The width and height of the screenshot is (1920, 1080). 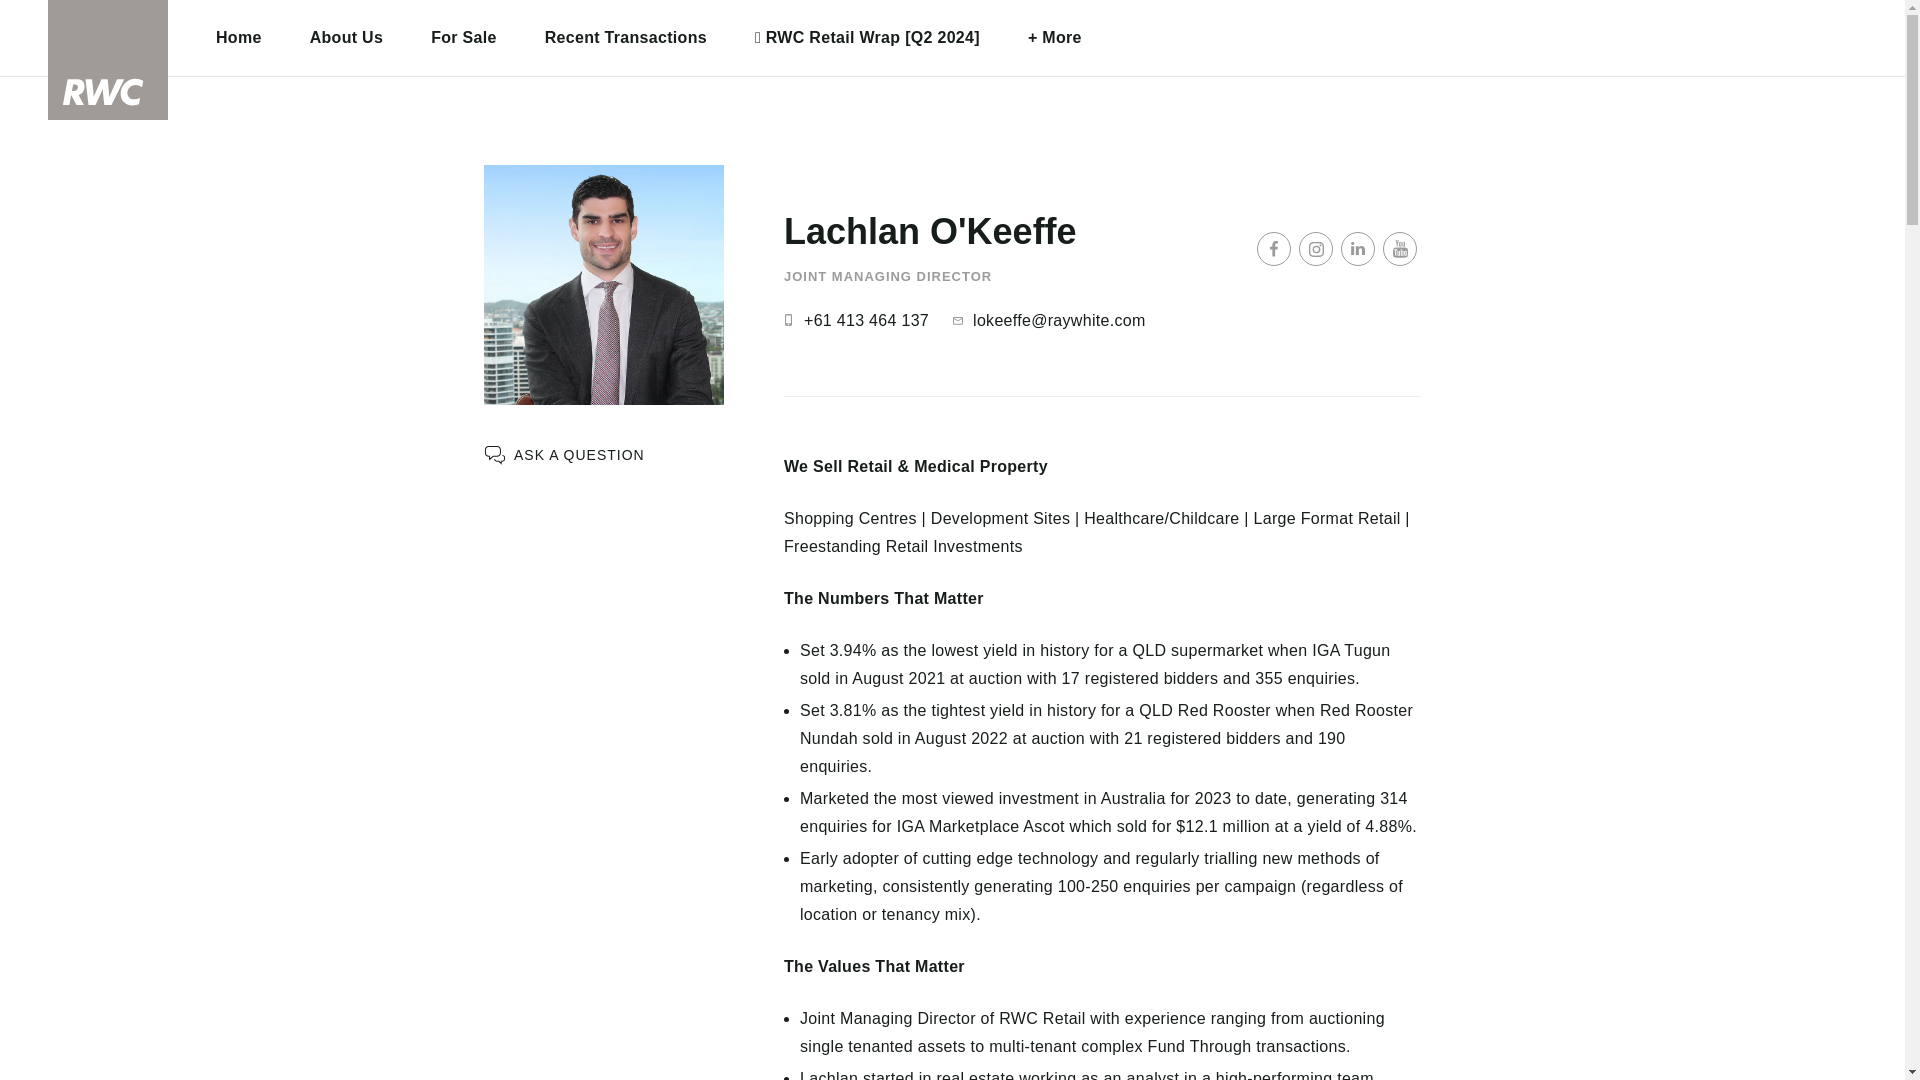 What do you see at coordinates (564, 454) in the screenshot?
I see `ASK A QUESTION` at bounding box center [564, 454].